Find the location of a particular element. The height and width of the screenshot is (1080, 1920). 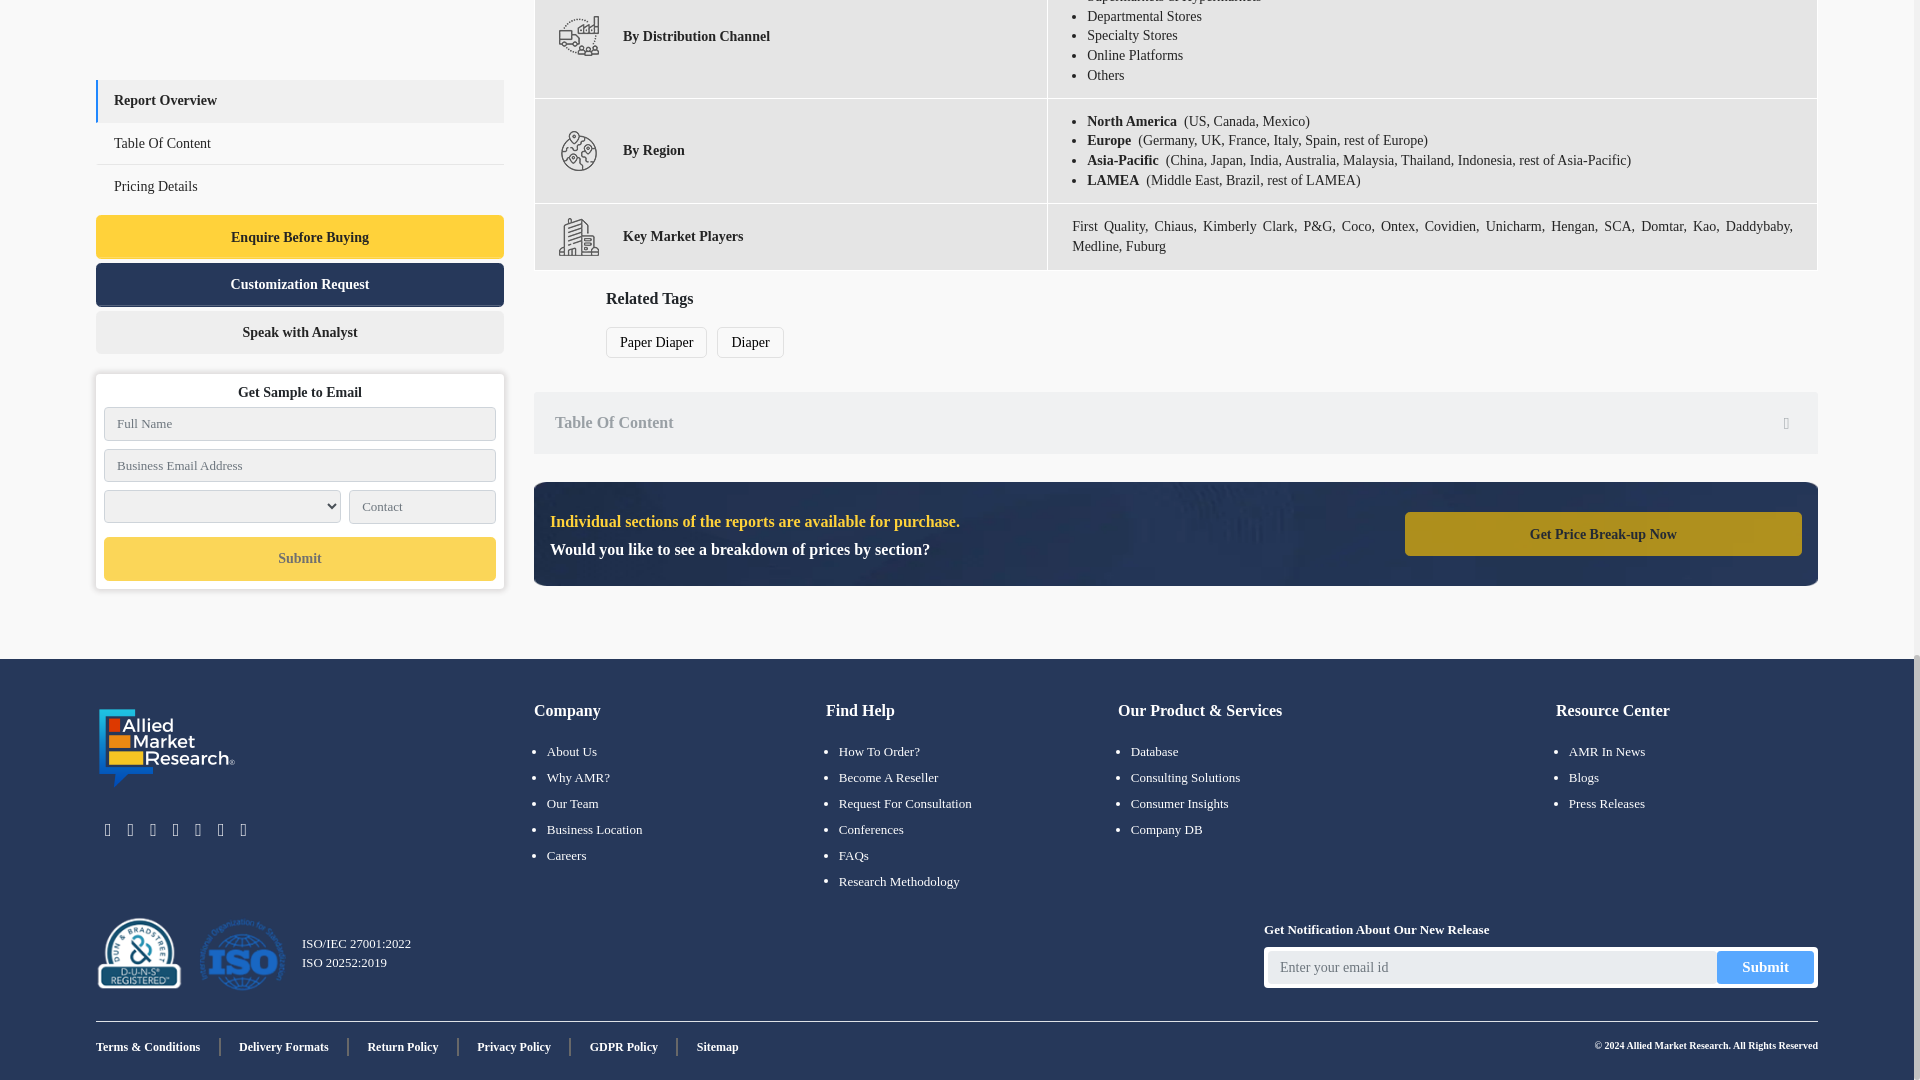

Diaper is located at coordinates (750, 342).